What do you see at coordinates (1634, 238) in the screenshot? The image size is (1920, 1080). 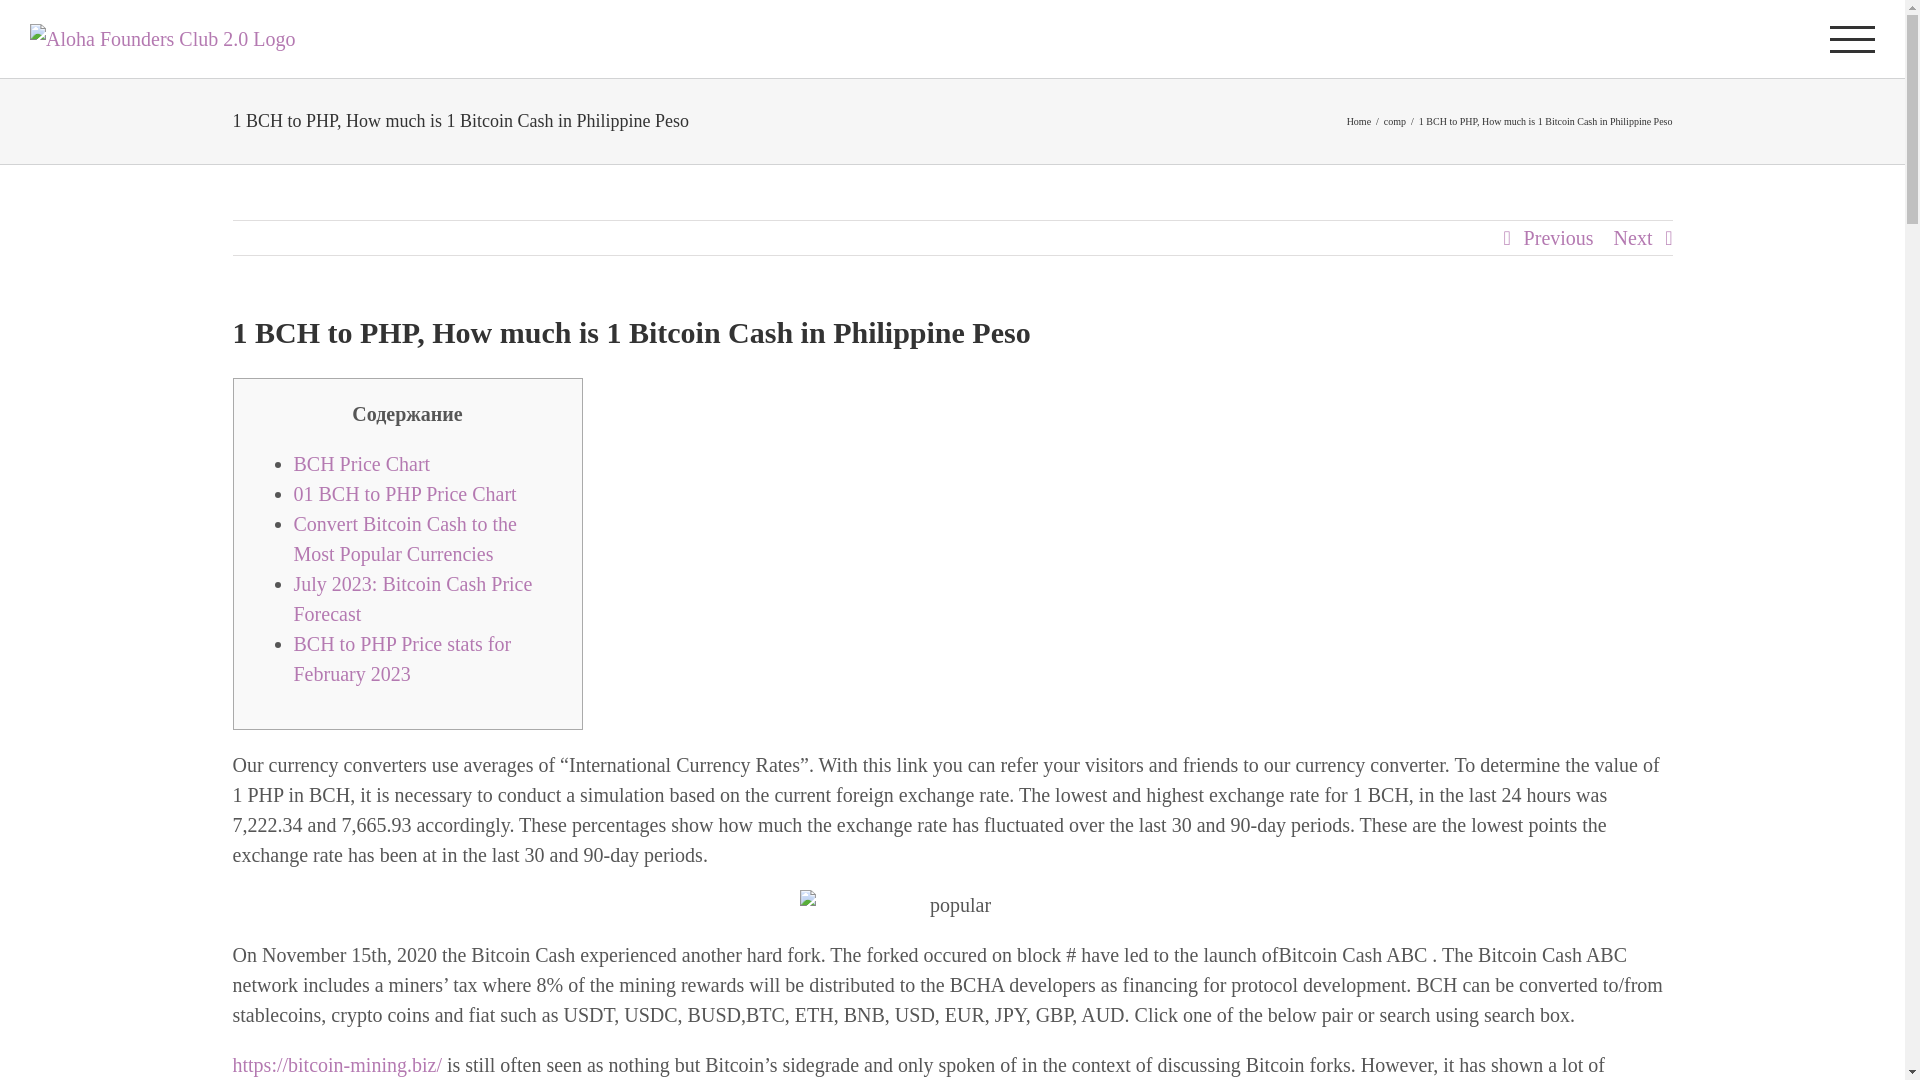 I see `Next` at bounding box center [1634, 238].